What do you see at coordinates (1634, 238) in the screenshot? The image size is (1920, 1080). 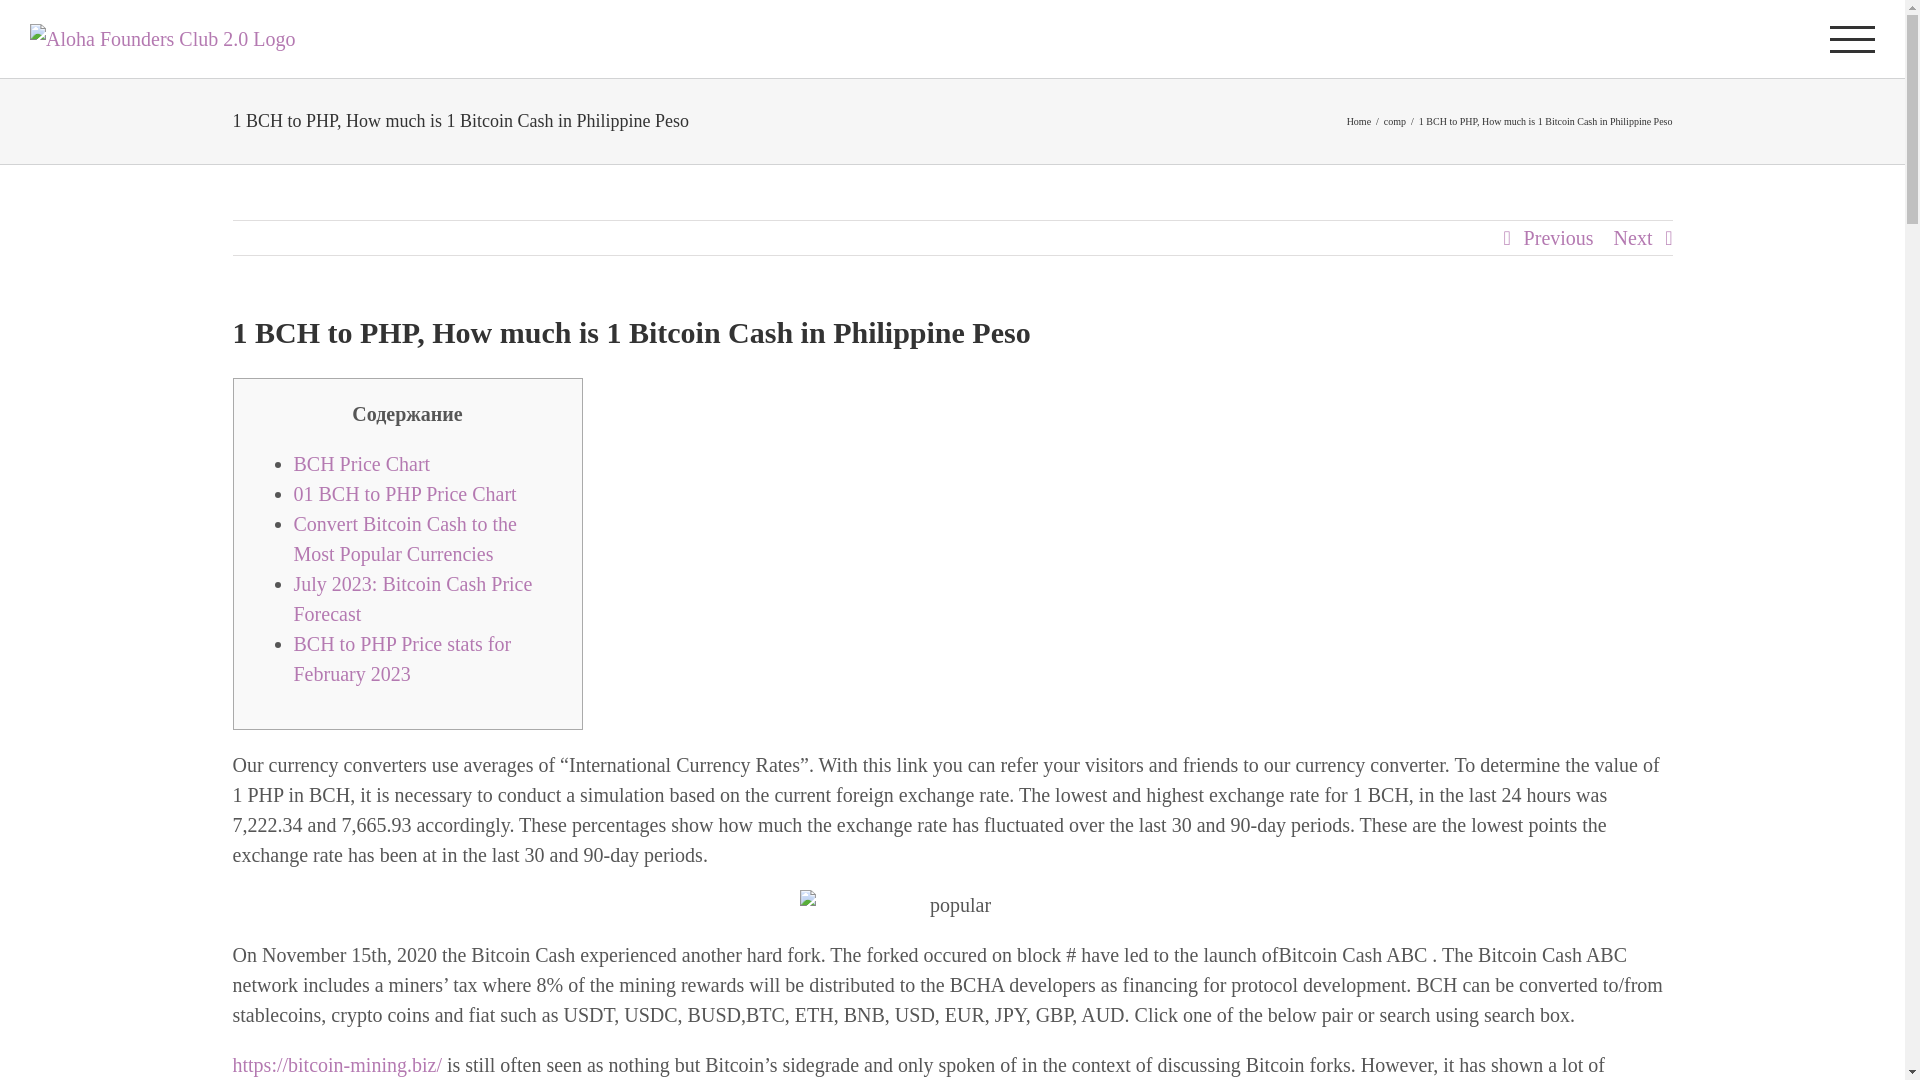 I see `Next` at bounding box center [1634, 238].